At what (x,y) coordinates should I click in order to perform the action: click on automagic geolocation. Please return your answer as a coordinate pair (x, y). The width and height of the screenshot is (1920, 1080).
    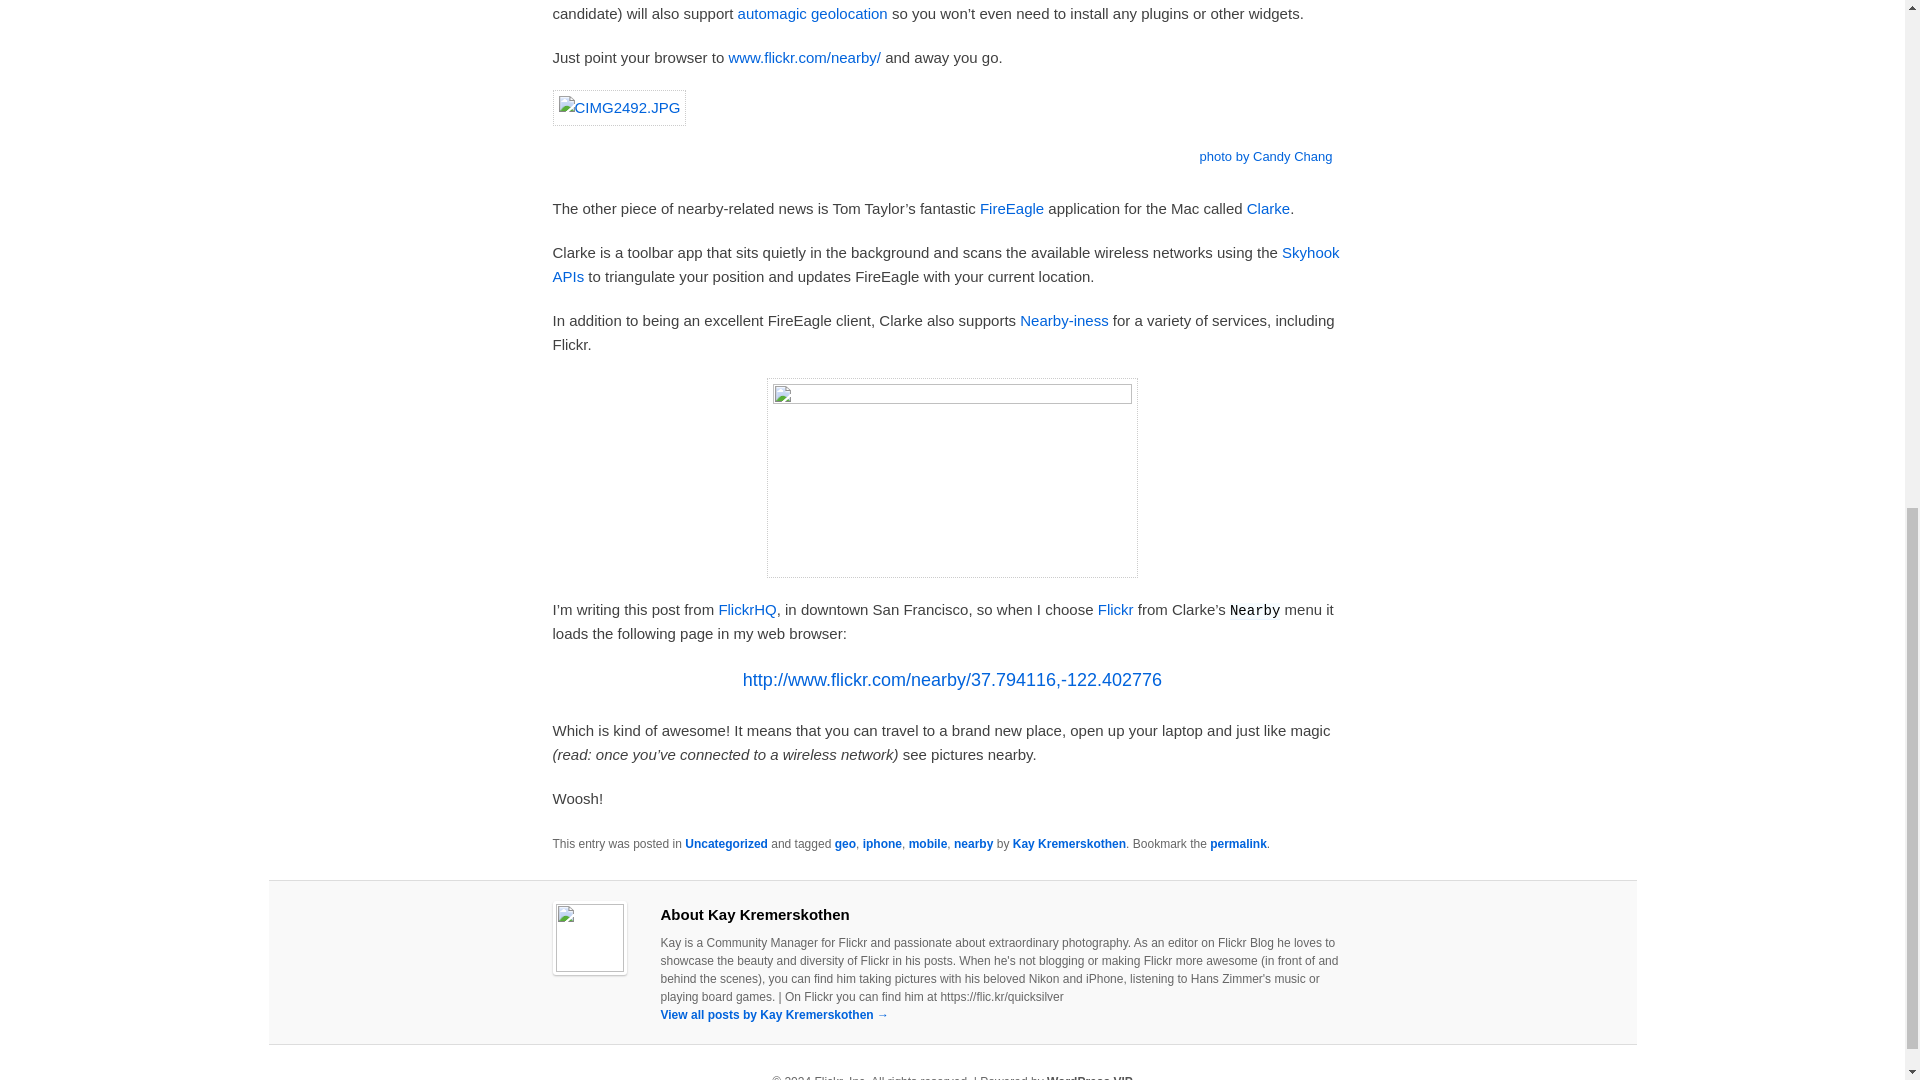
    Looking at the image, I should click on (812, 13).